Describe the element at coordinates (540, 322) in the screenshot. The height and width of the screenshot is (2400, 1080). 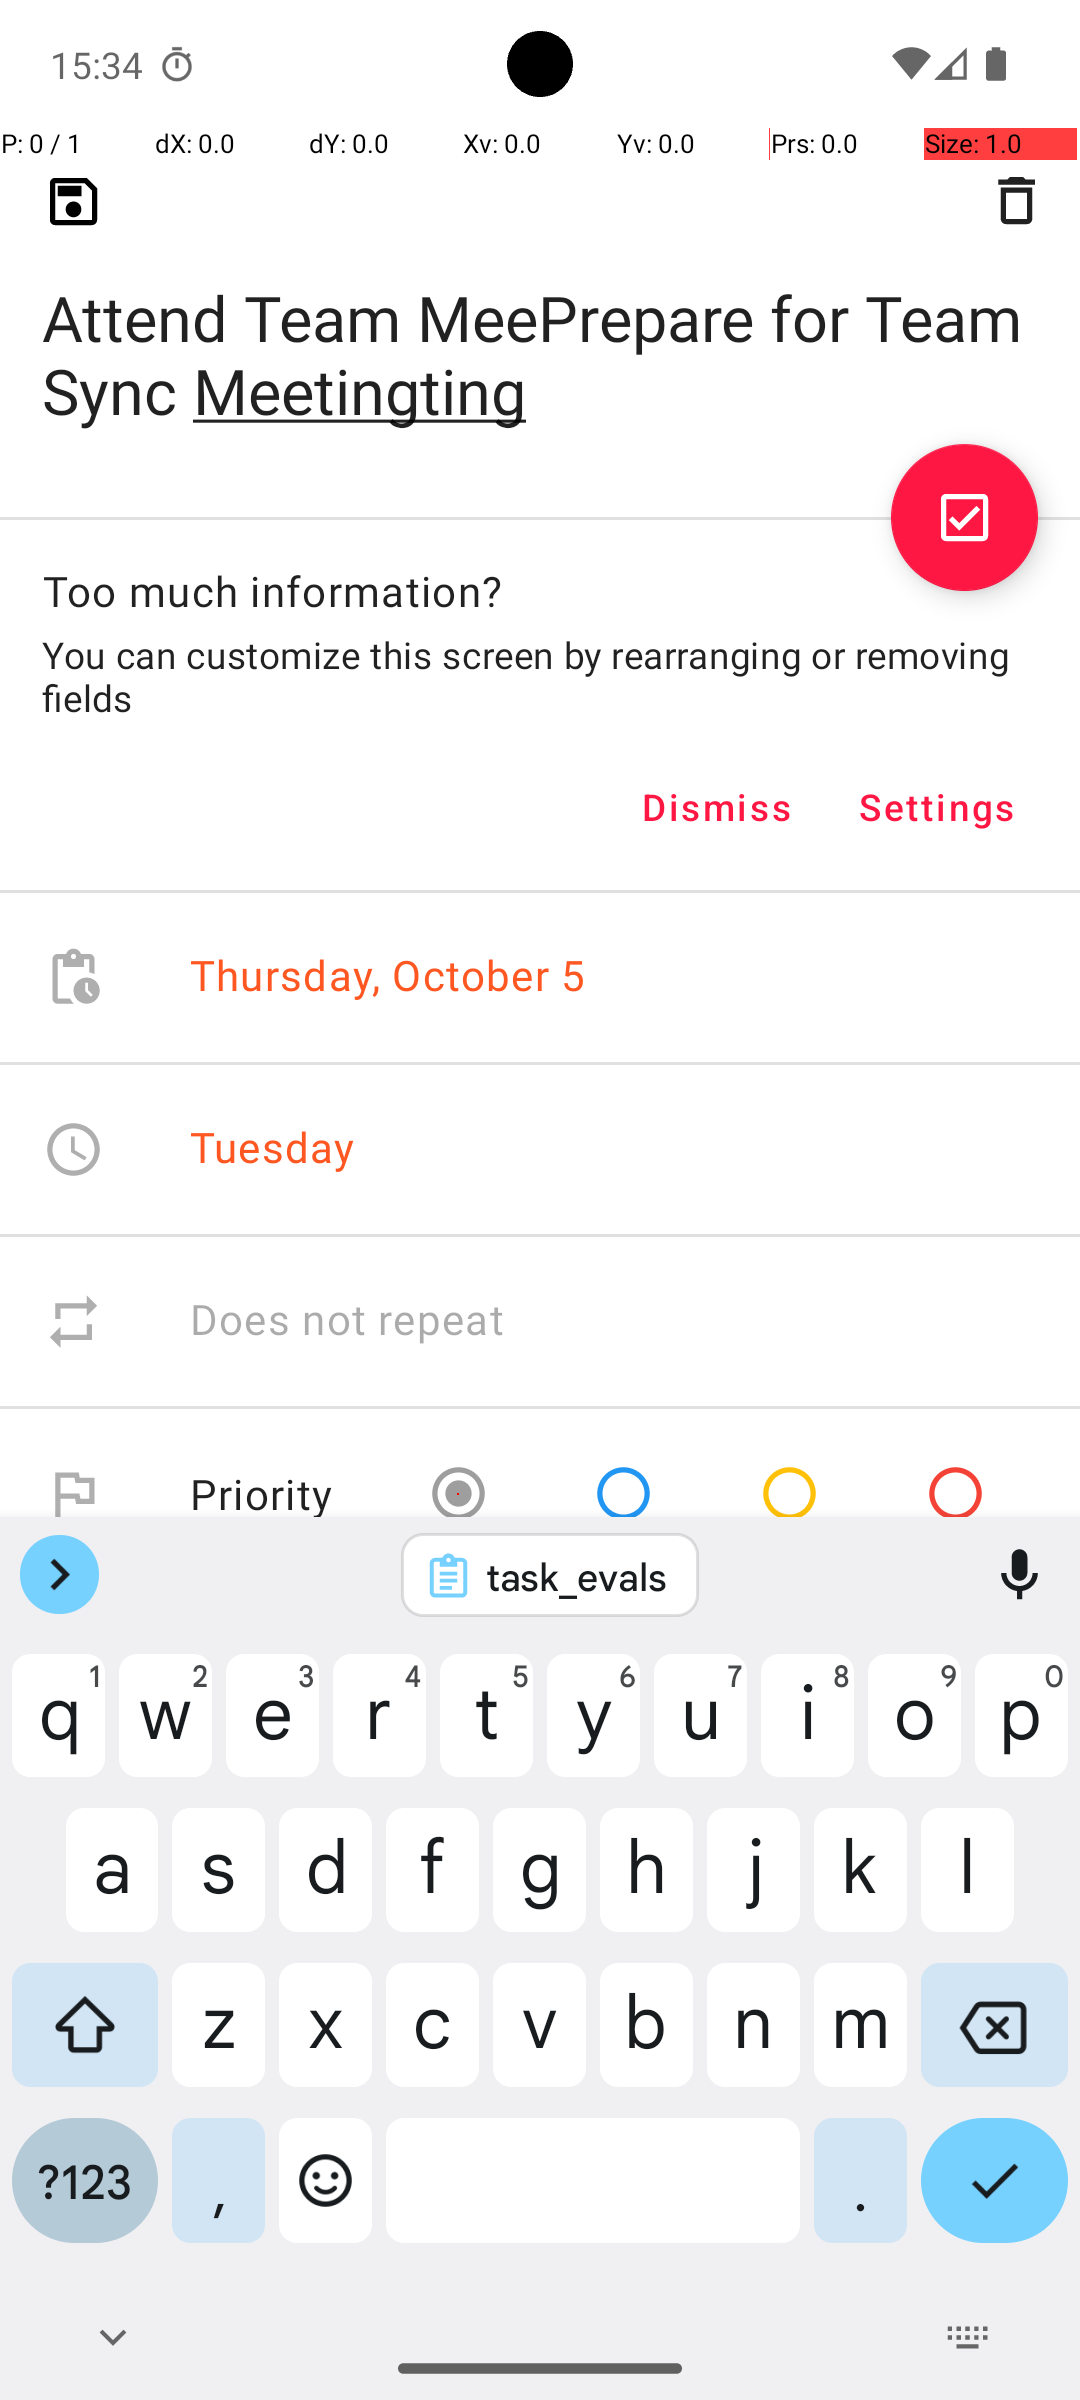
I see `Attend Team MeePrepare for Team Sync Meetingting` at that location.